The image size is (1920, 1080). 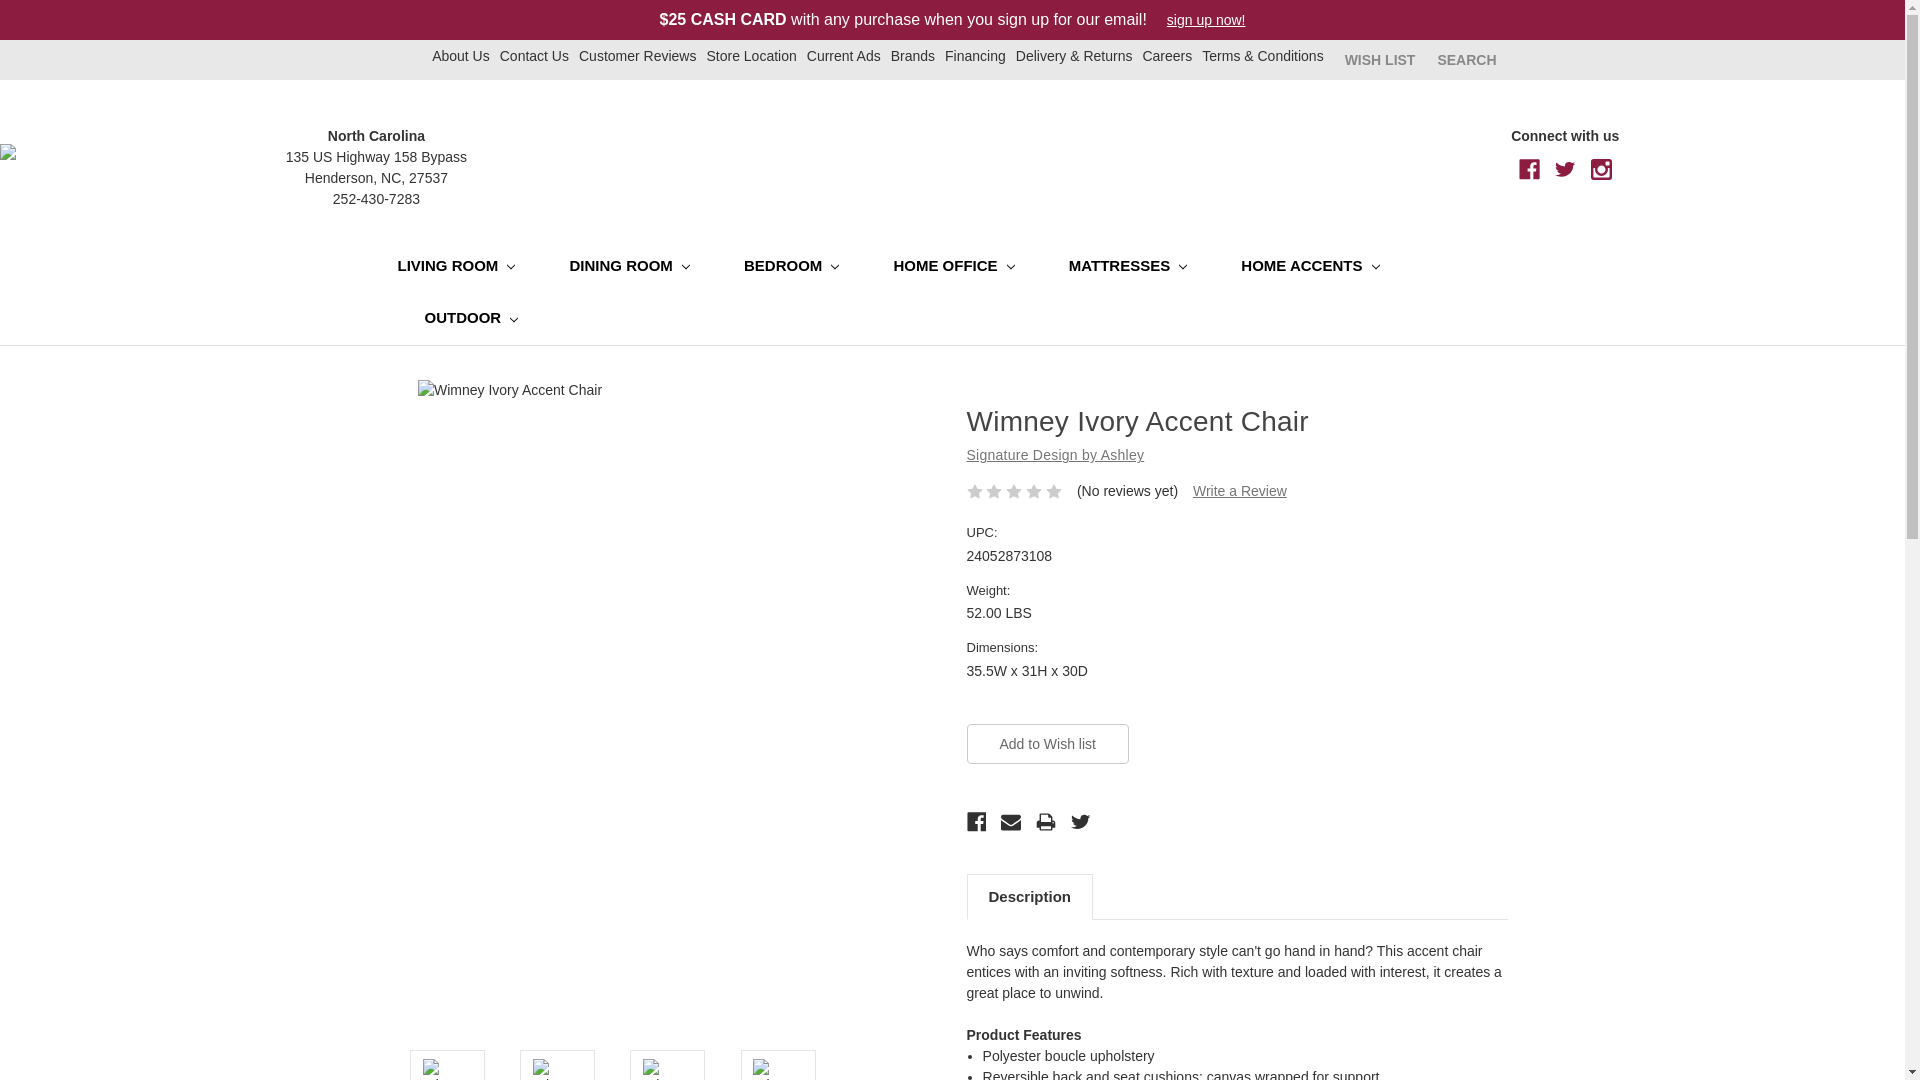 What do you see at coordinates (470, 266) in the screenshot?
I see `LIVING ROOM` at bounding box center [470, 266].